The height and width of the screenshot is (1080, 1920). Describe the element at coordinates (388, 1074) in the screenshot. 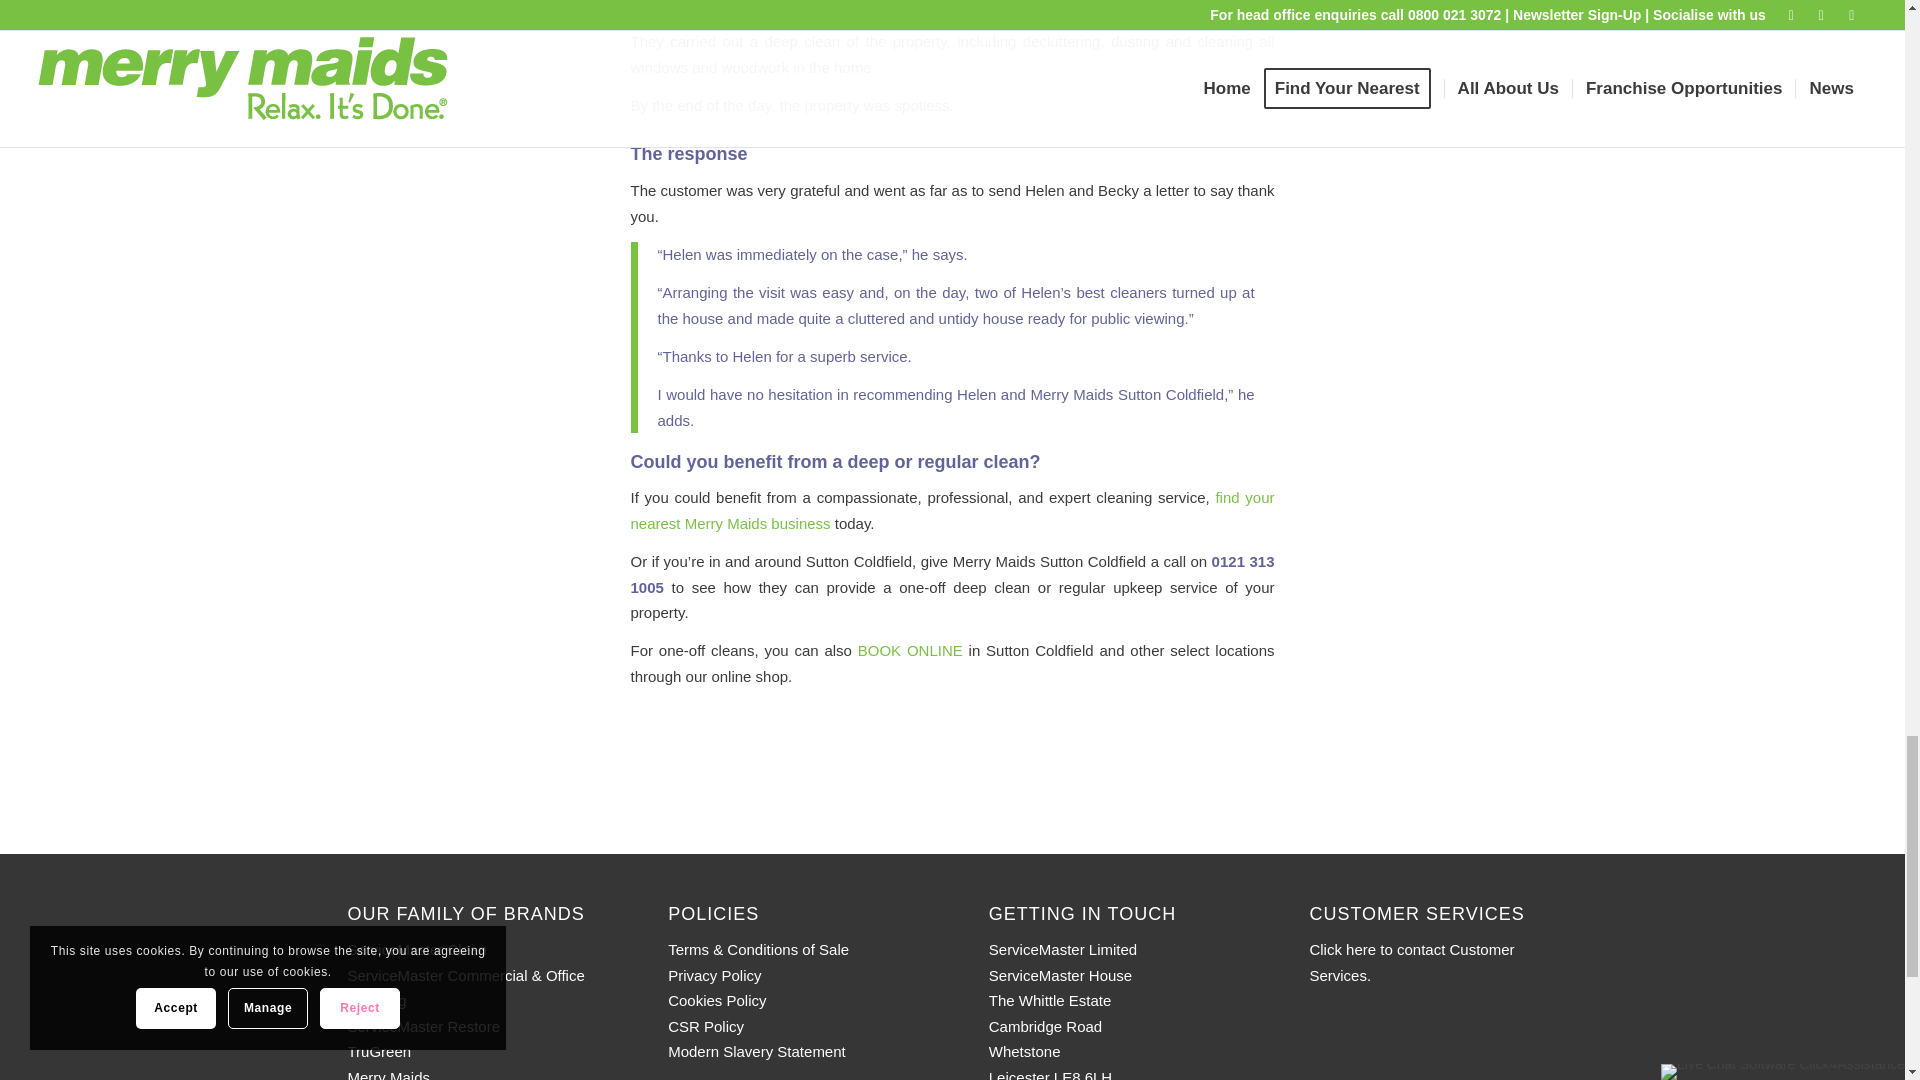

I see `Merry Maids` at that location.